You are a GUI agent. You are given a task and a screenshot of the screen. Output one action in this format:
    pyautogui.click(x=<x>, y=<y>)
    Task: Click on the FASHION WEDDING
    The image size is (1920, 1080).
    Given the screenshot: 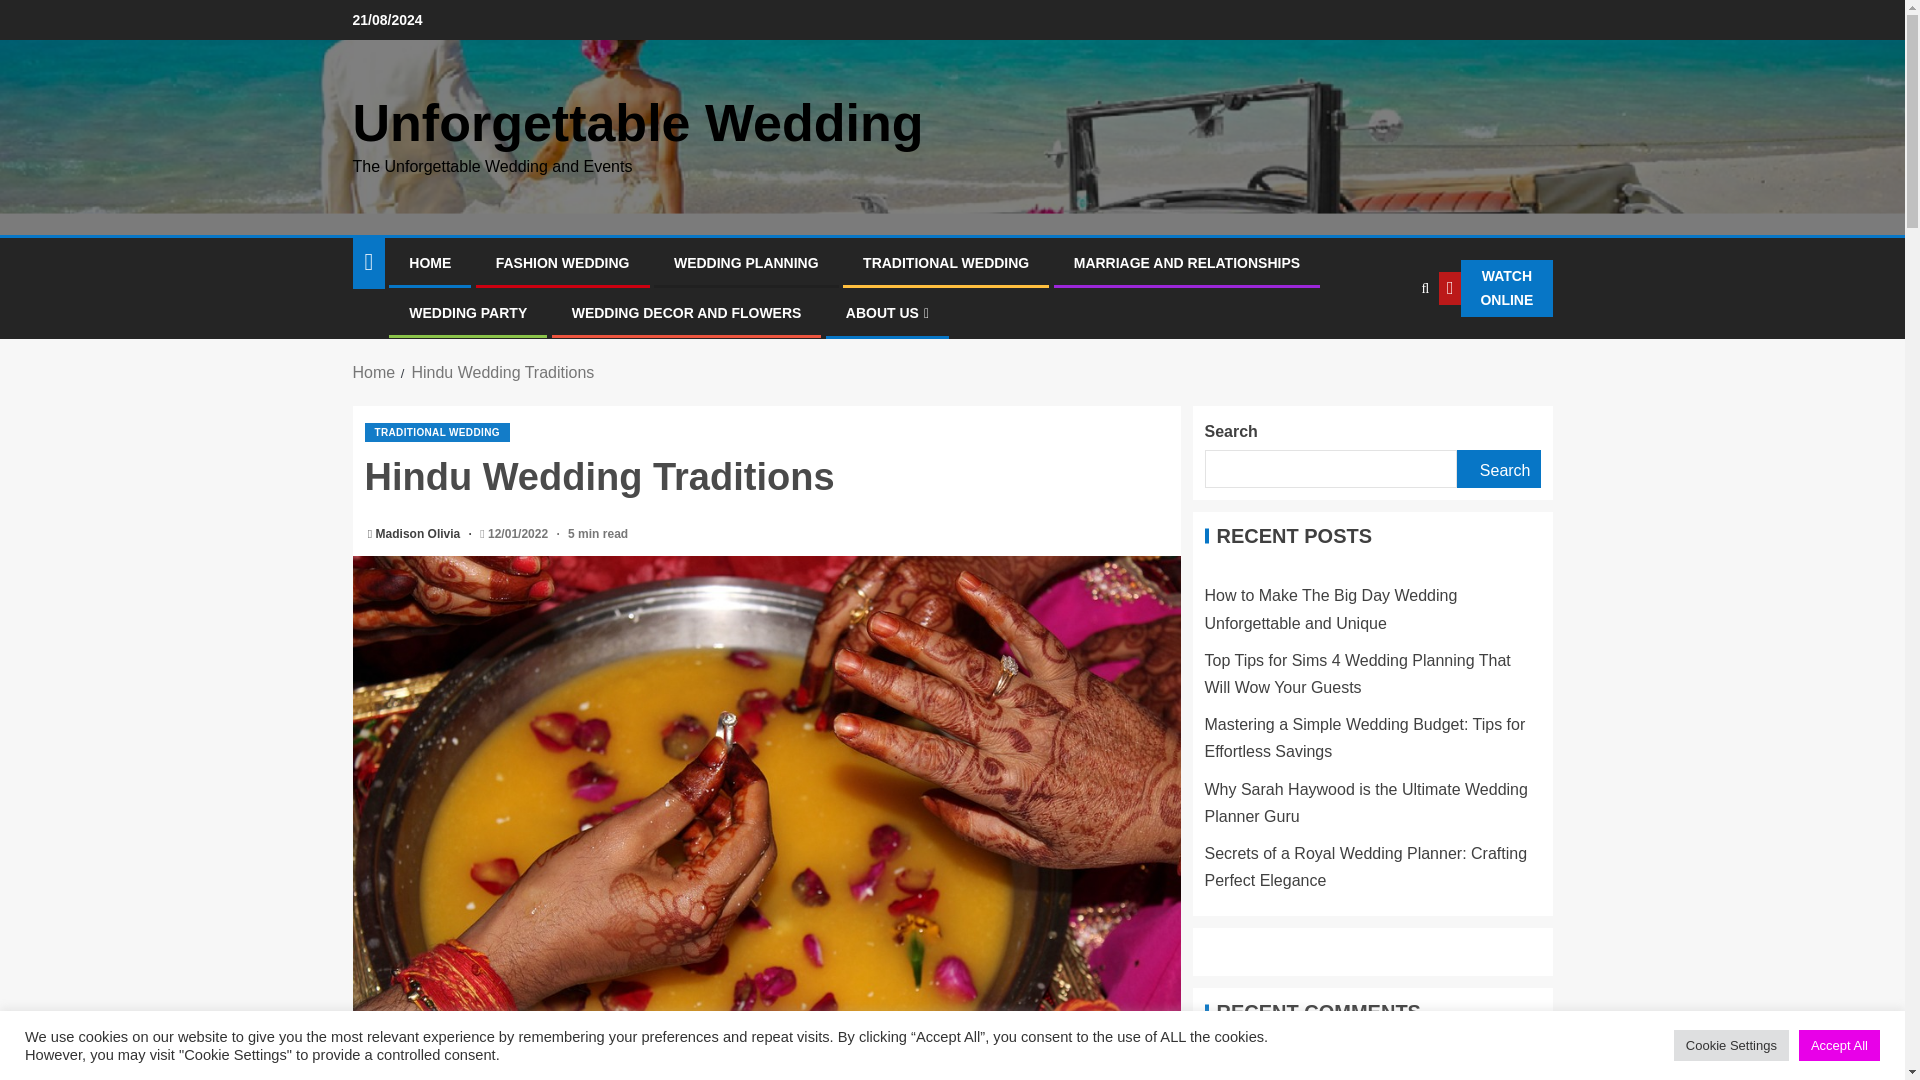 What is the action you would take?
    pyautogui.click(x=562, y=262)
    